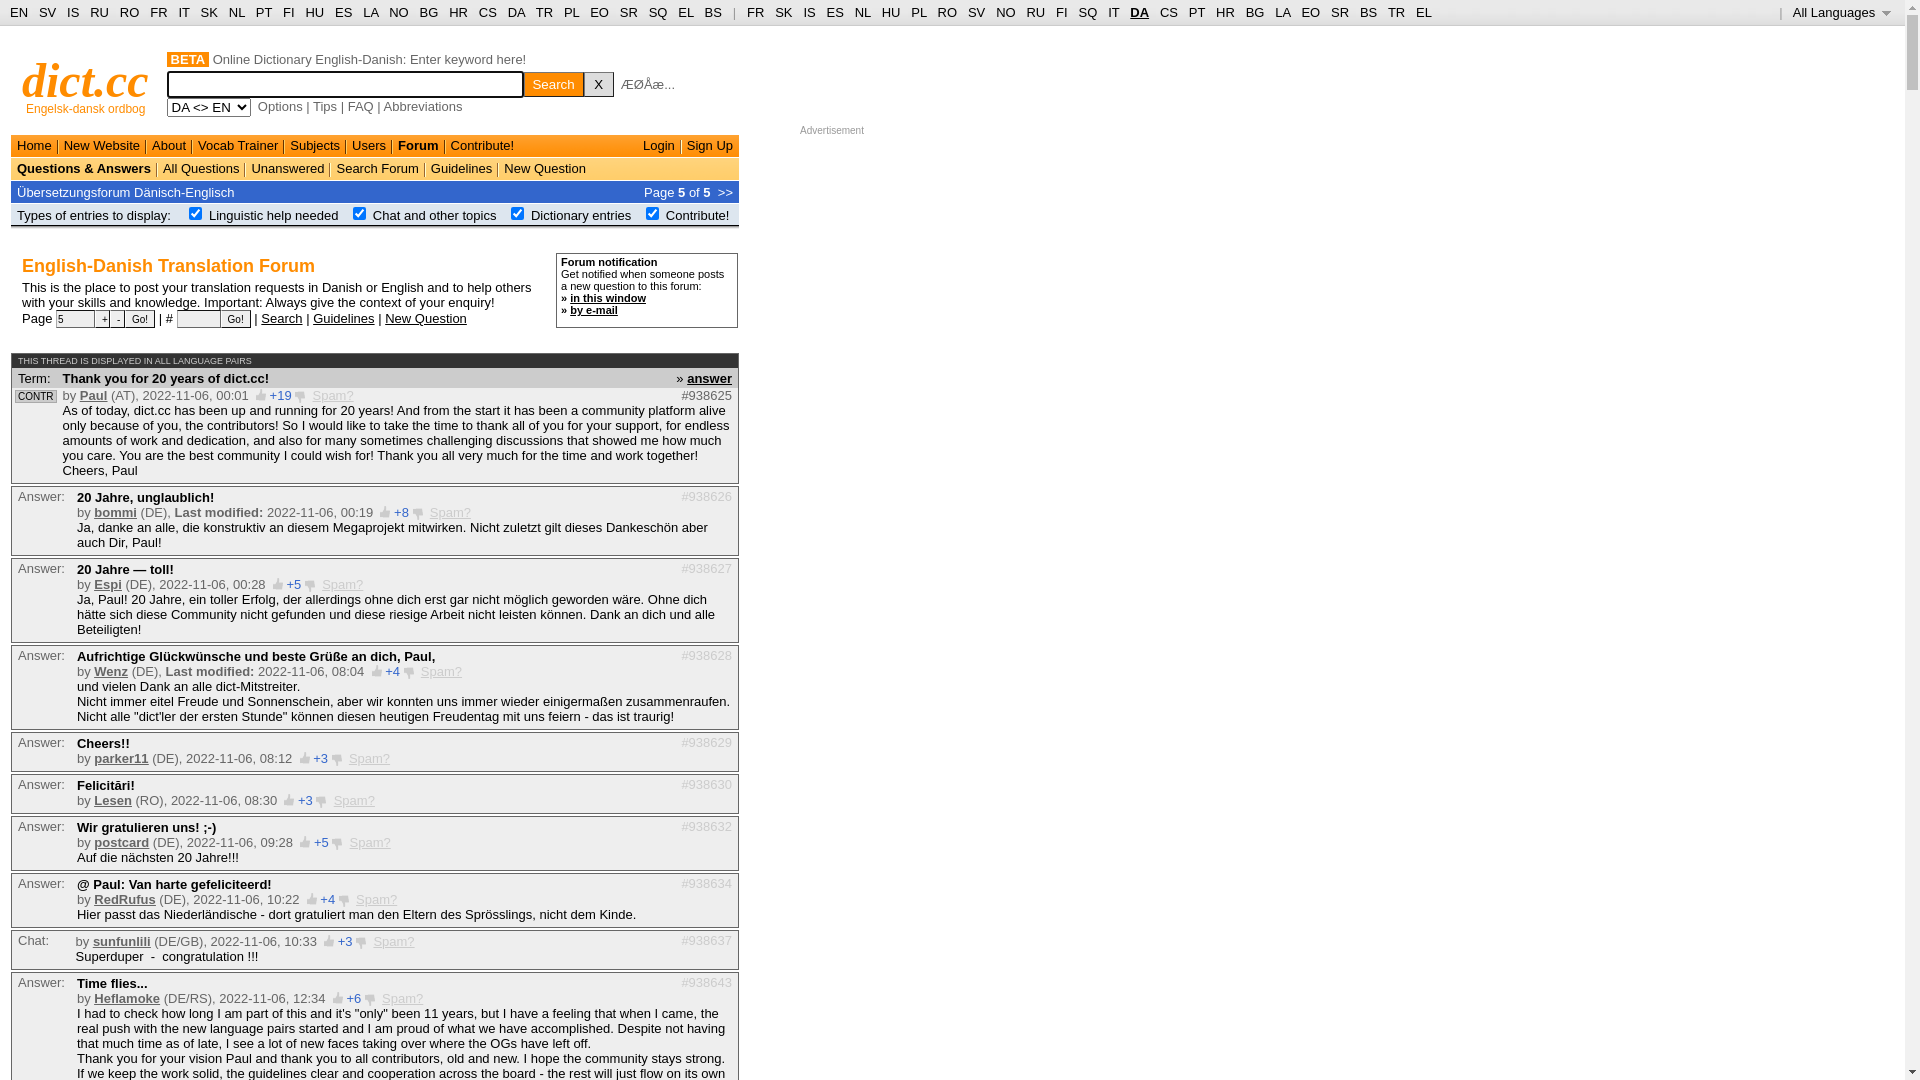 Image resolution: width=1920 pixels, height=1080 pixels. Describe the element at coordinates (392, 672) in the screenshot. I see `+4` at that location.